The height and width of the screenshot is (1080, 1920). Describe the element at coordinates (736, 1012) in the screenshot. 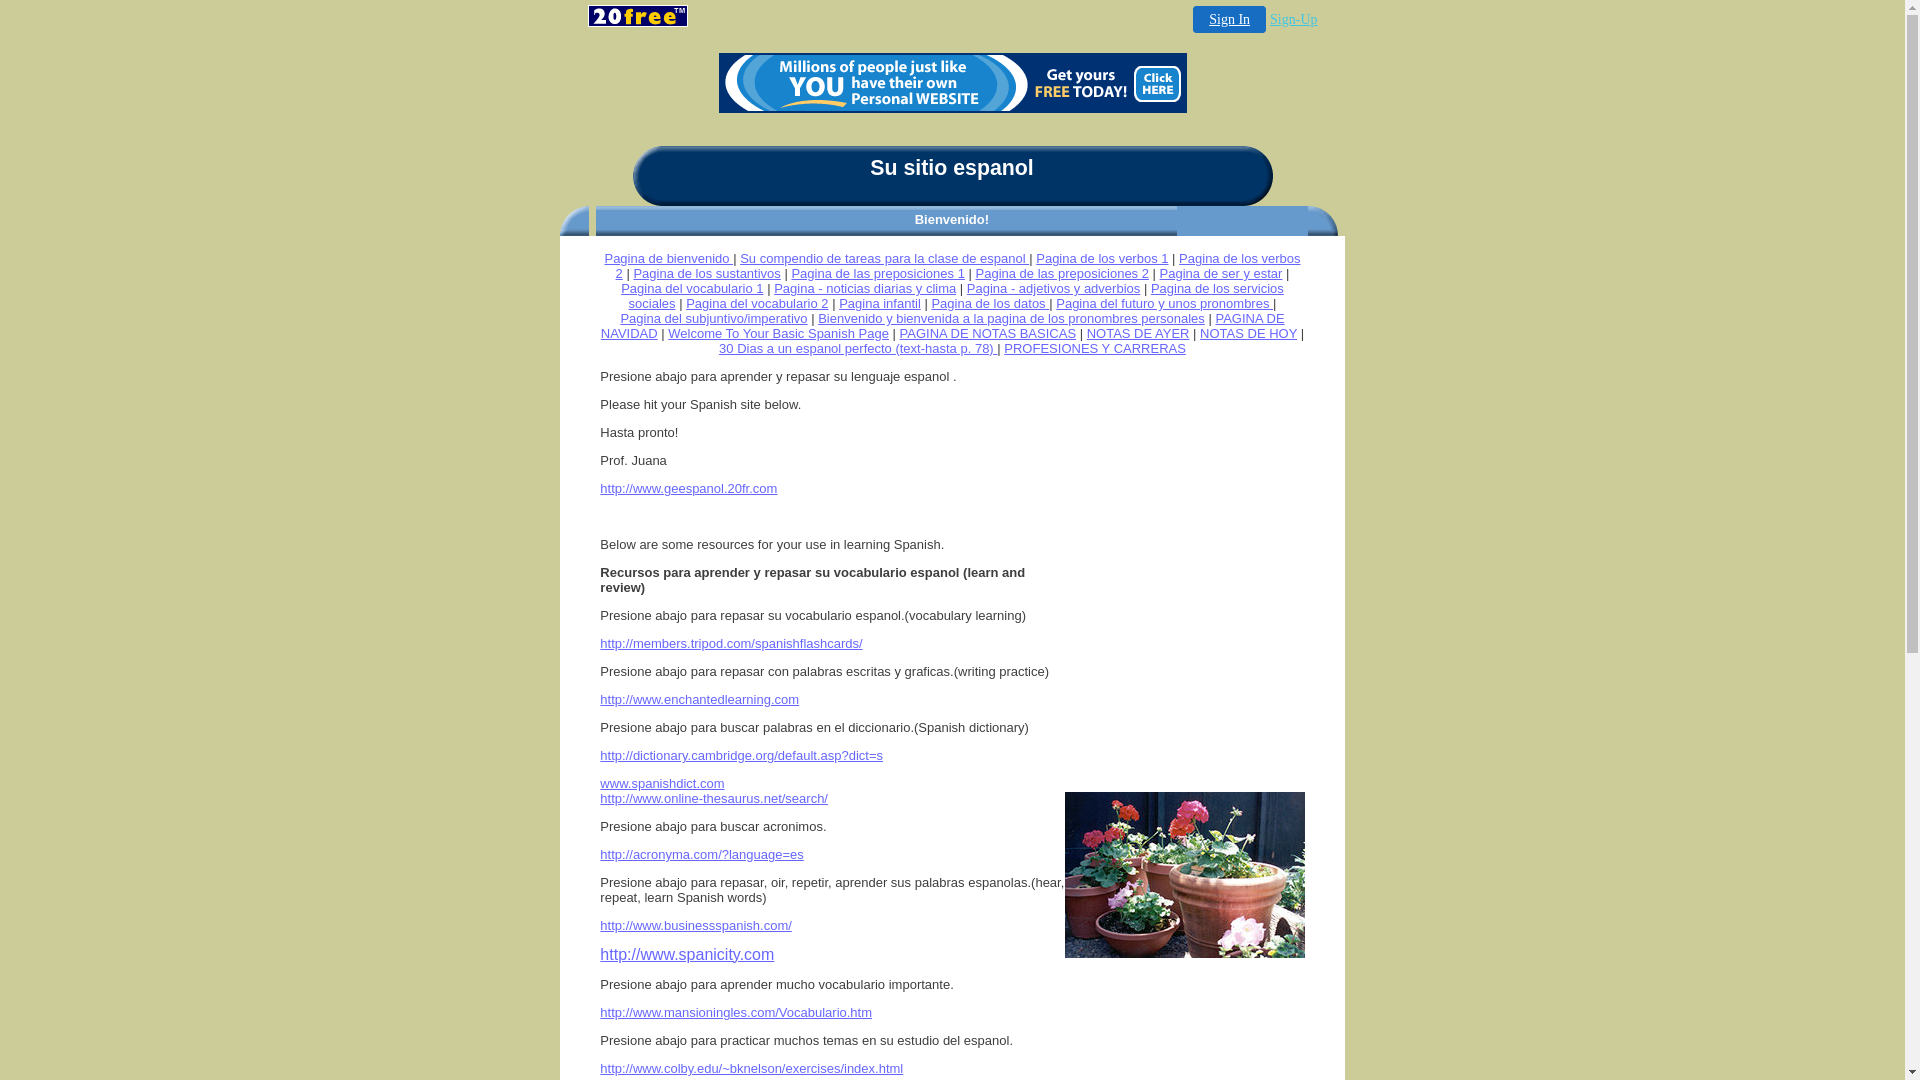

I see `http://www.mansioningles.com/Vocabulario.htm` at that location.